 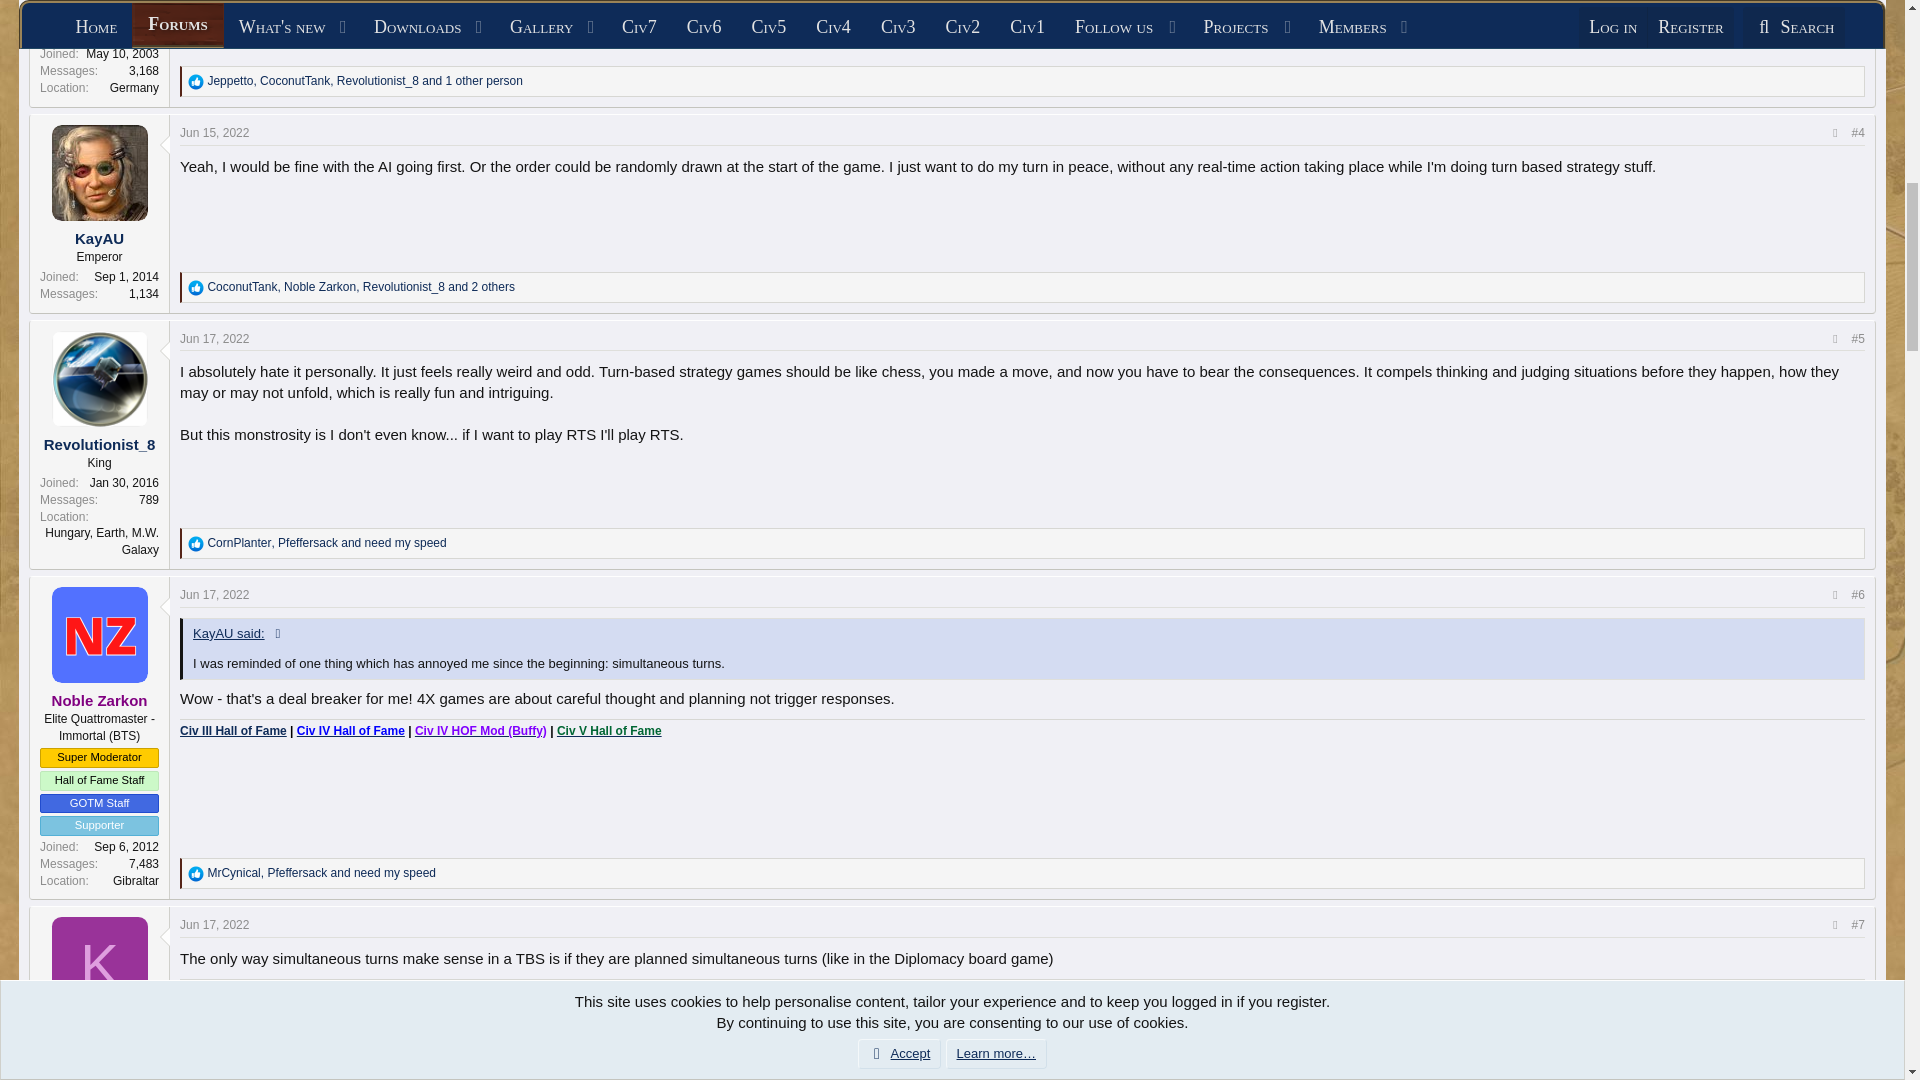 I want to click on Jun 17, 2022 at 5:38 PM, so click(x=214, y=925).